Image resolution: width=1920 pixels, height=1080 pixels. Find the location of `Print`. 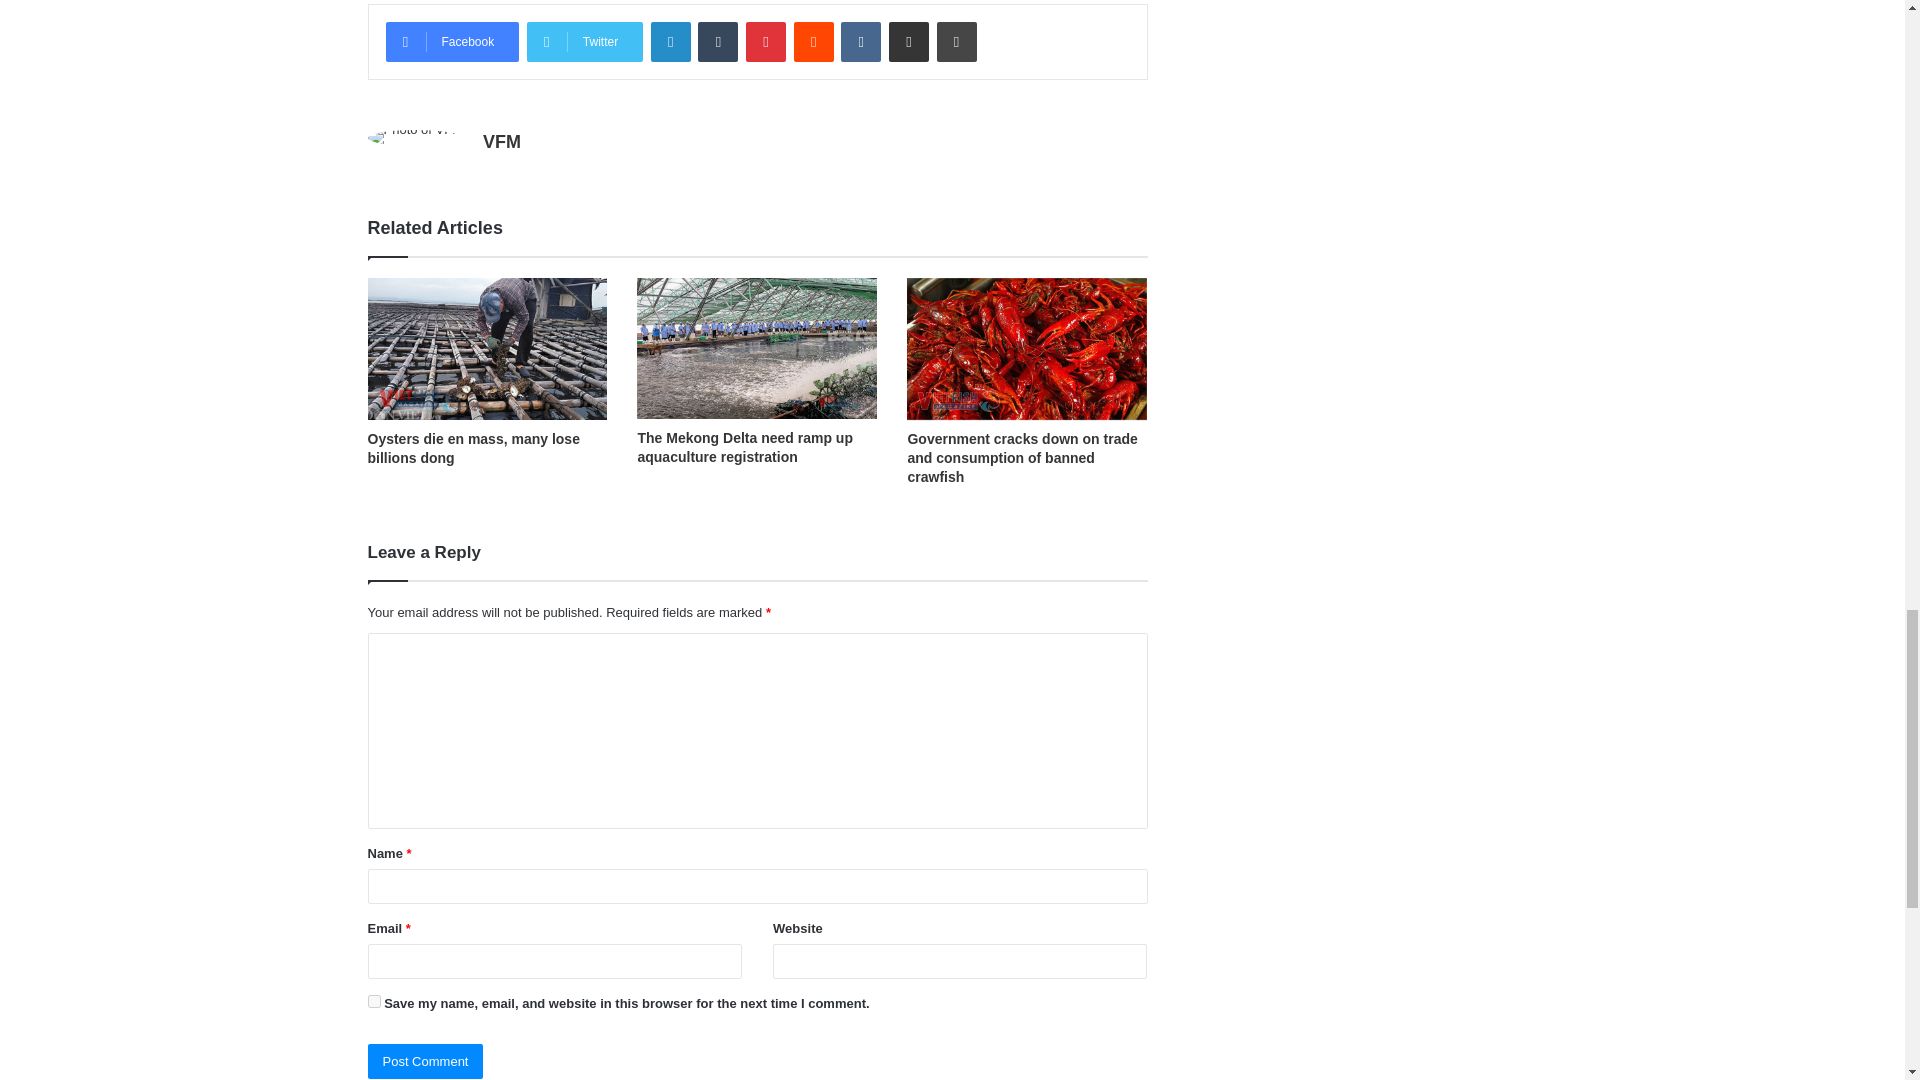

Print is located at coordinates (956, 41).